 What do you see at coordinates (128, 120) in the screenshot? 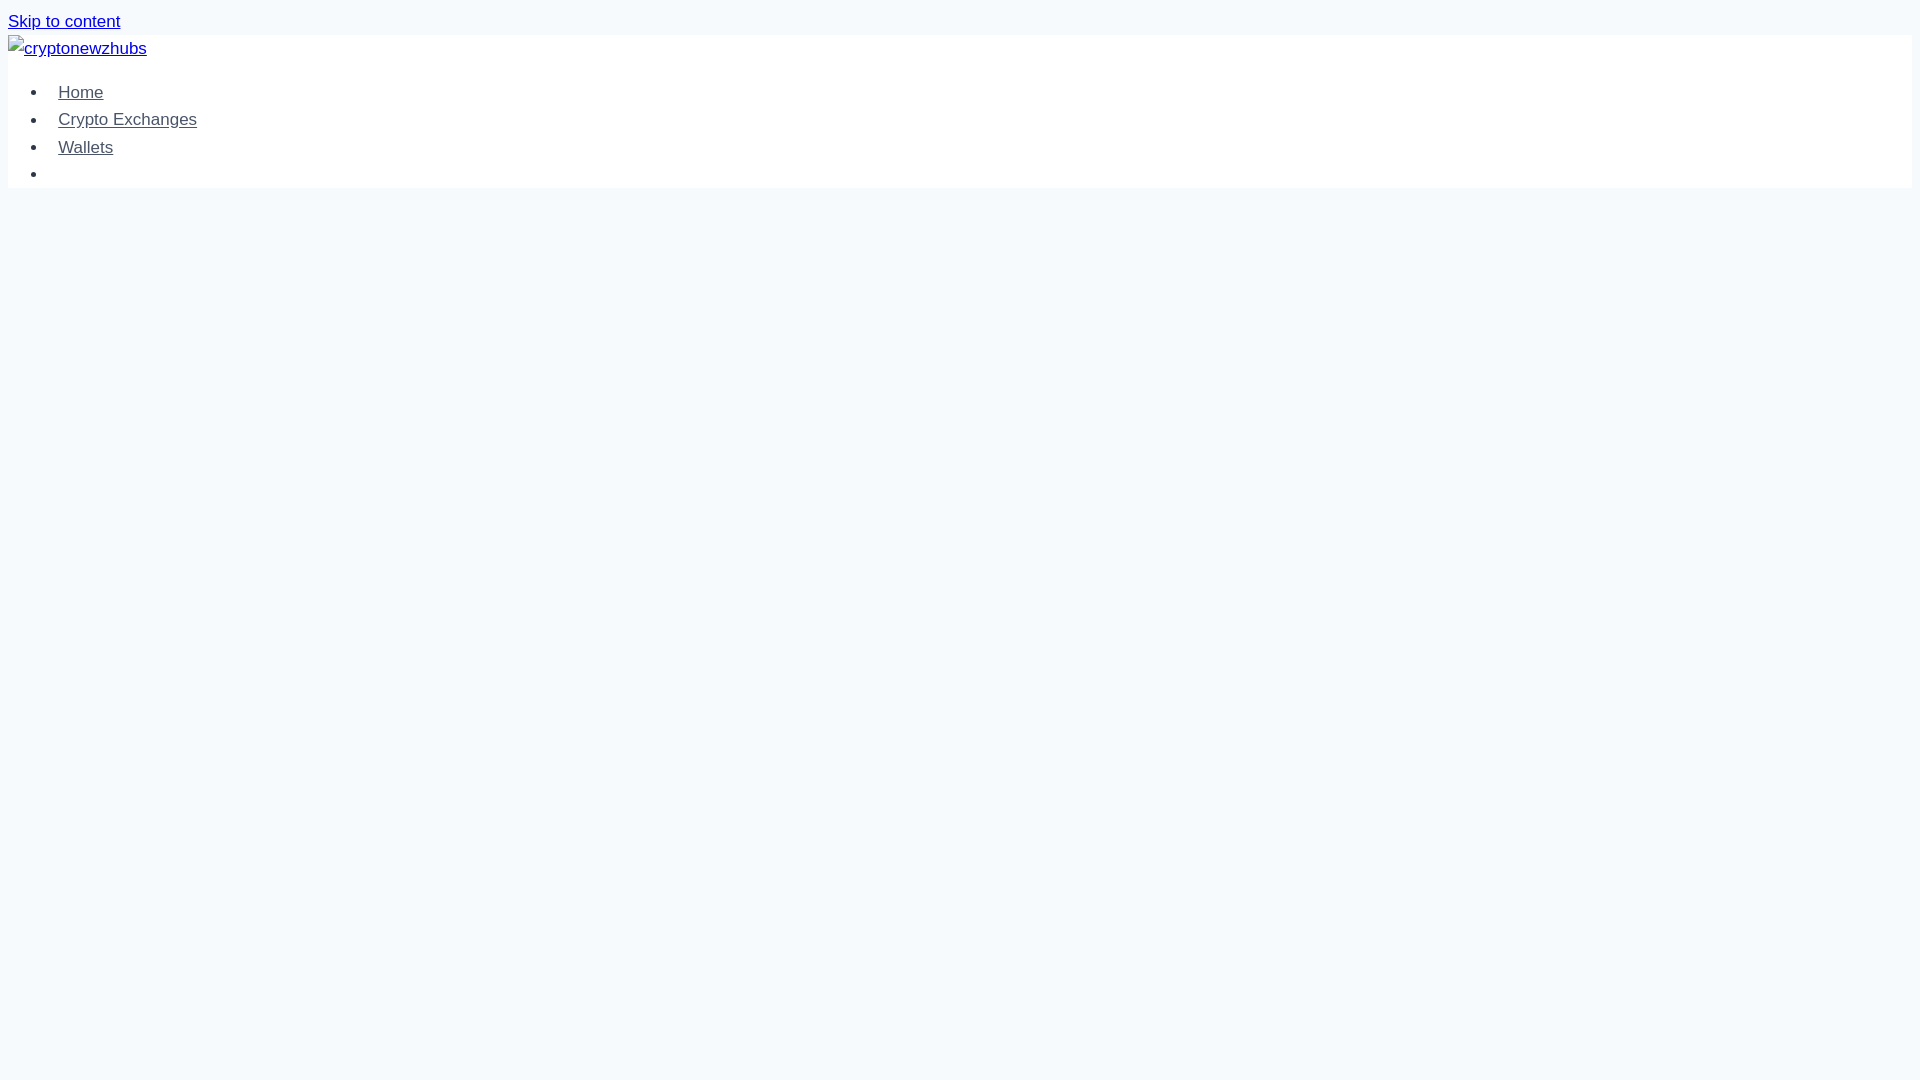
I see `Crypto Exchanges` at bounding box center [128, 120].